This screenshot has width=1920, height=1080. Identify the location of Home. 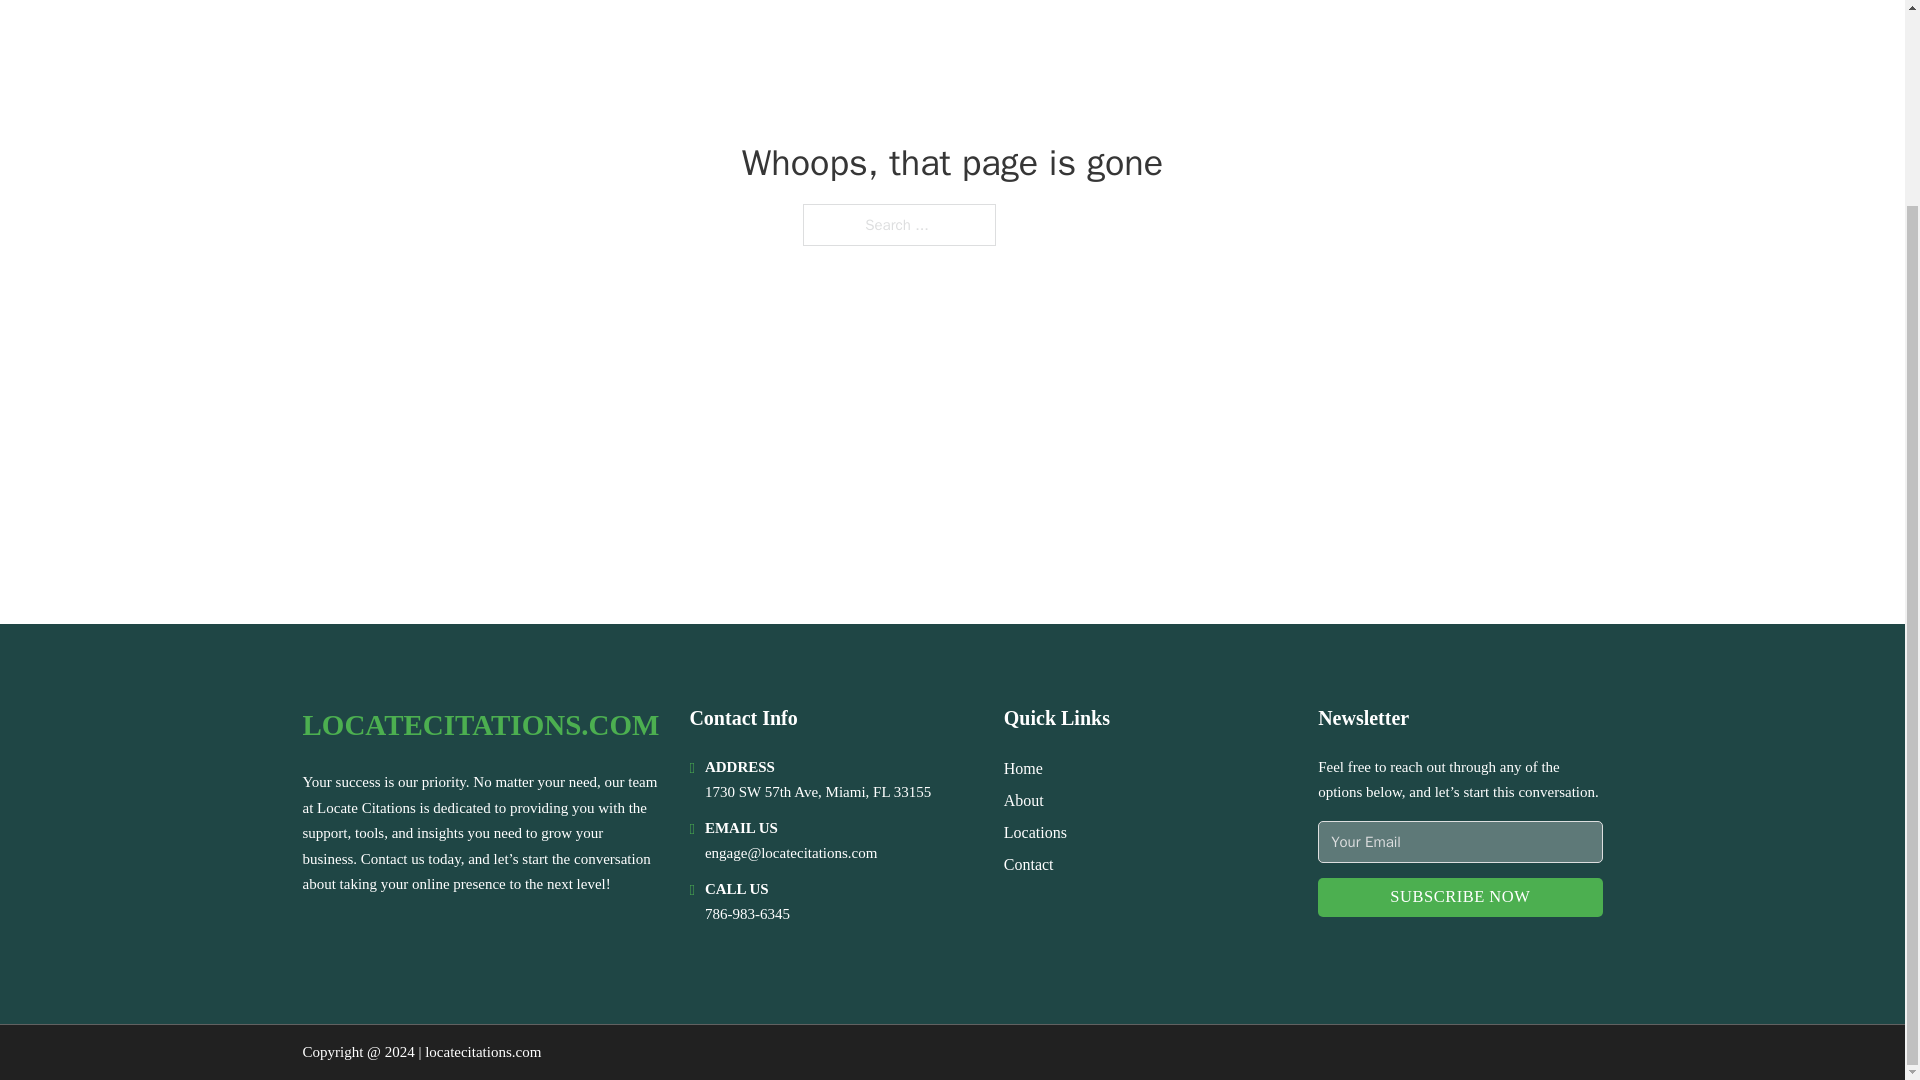
(1023, 768).